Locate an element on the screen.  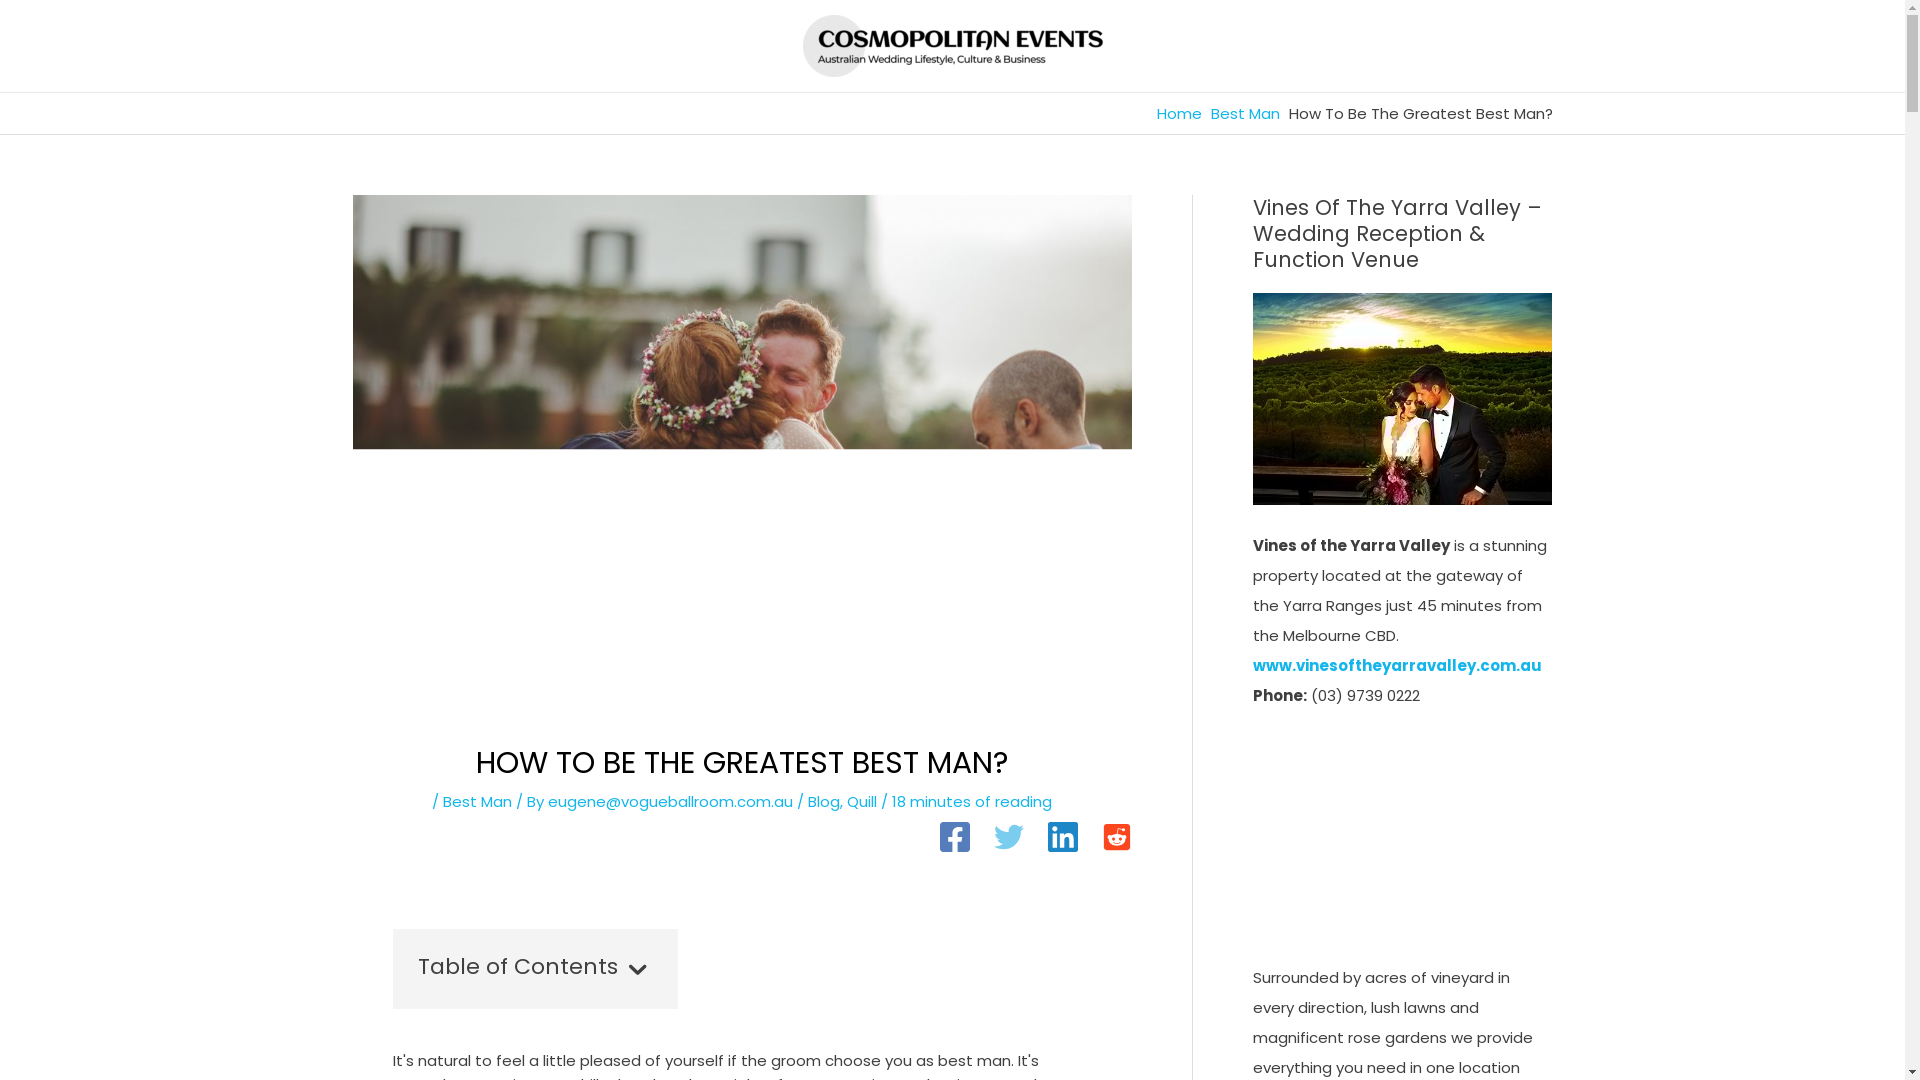
eugene@vogueballroom.com.au is located at coordinates (672, 802).